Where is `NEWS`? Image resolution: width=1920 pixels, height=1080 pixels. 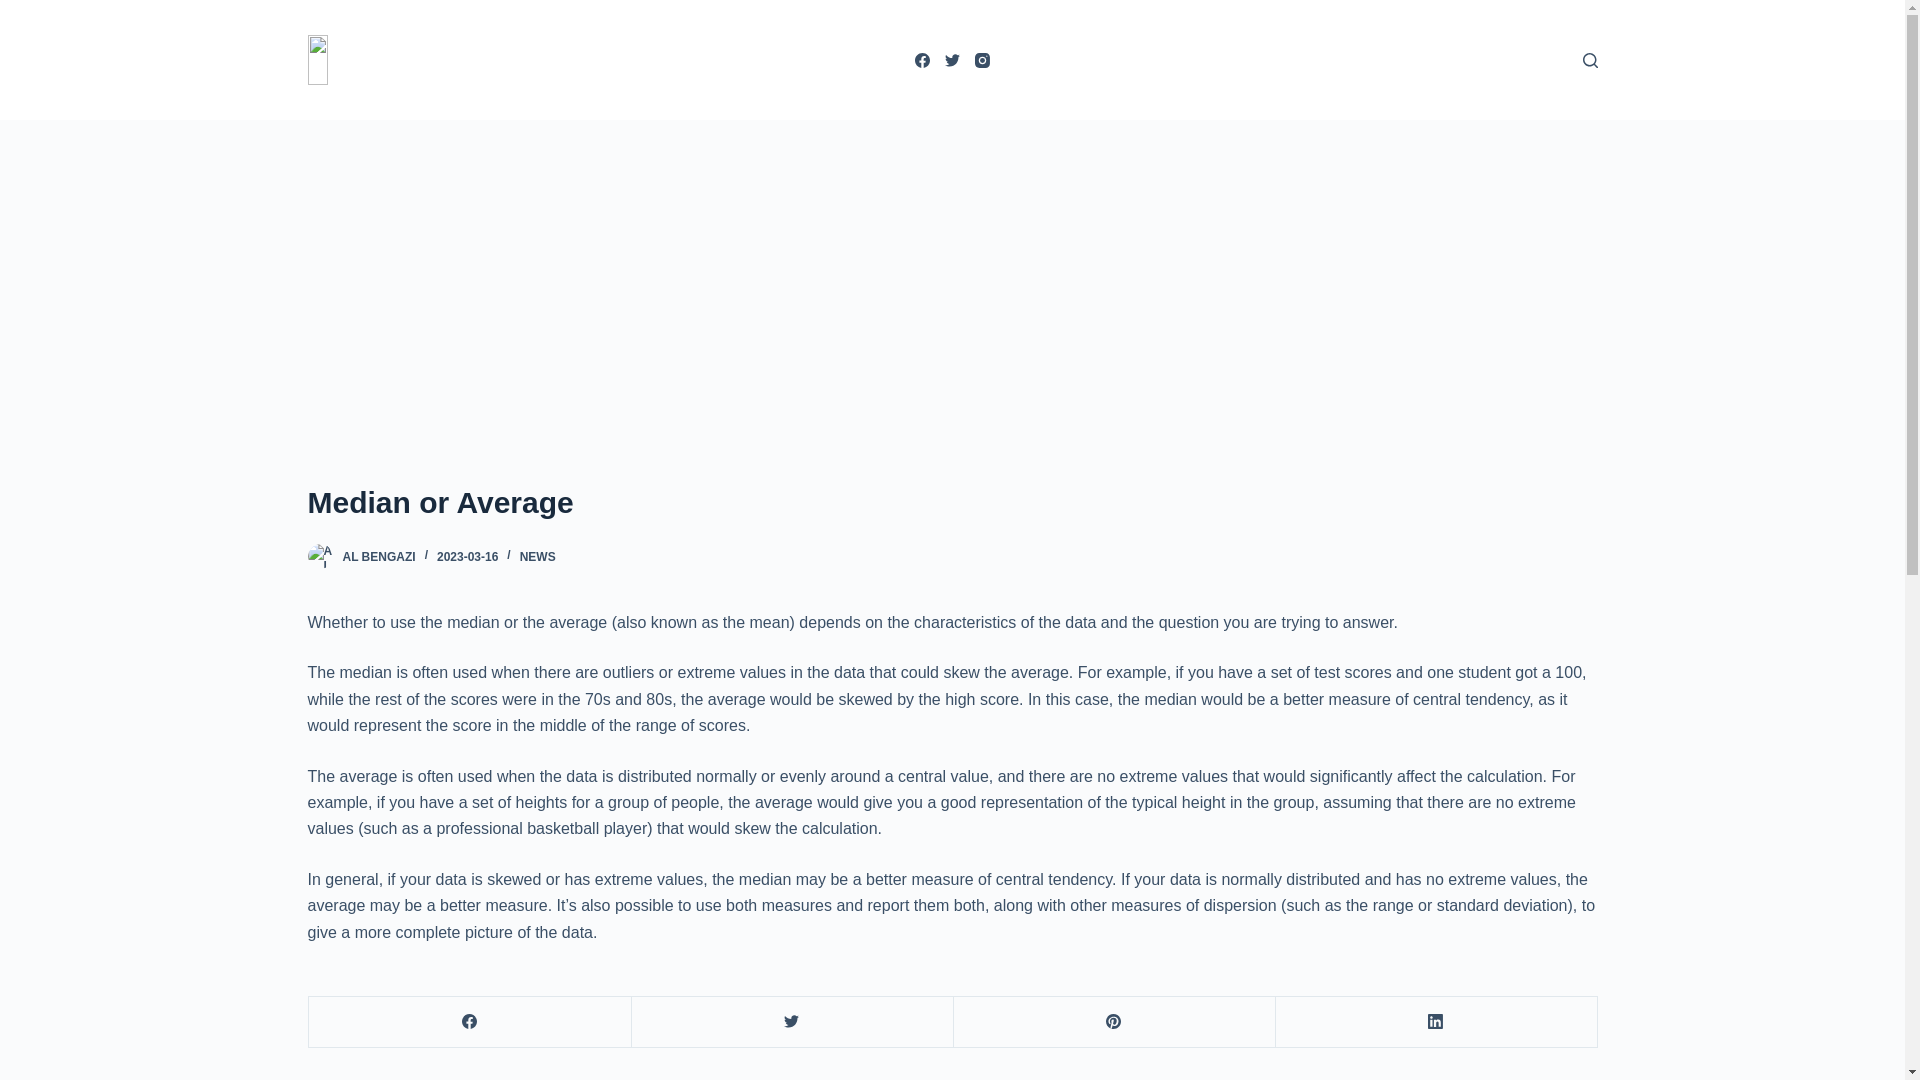
NEWS is located at coordinates (538, 556).